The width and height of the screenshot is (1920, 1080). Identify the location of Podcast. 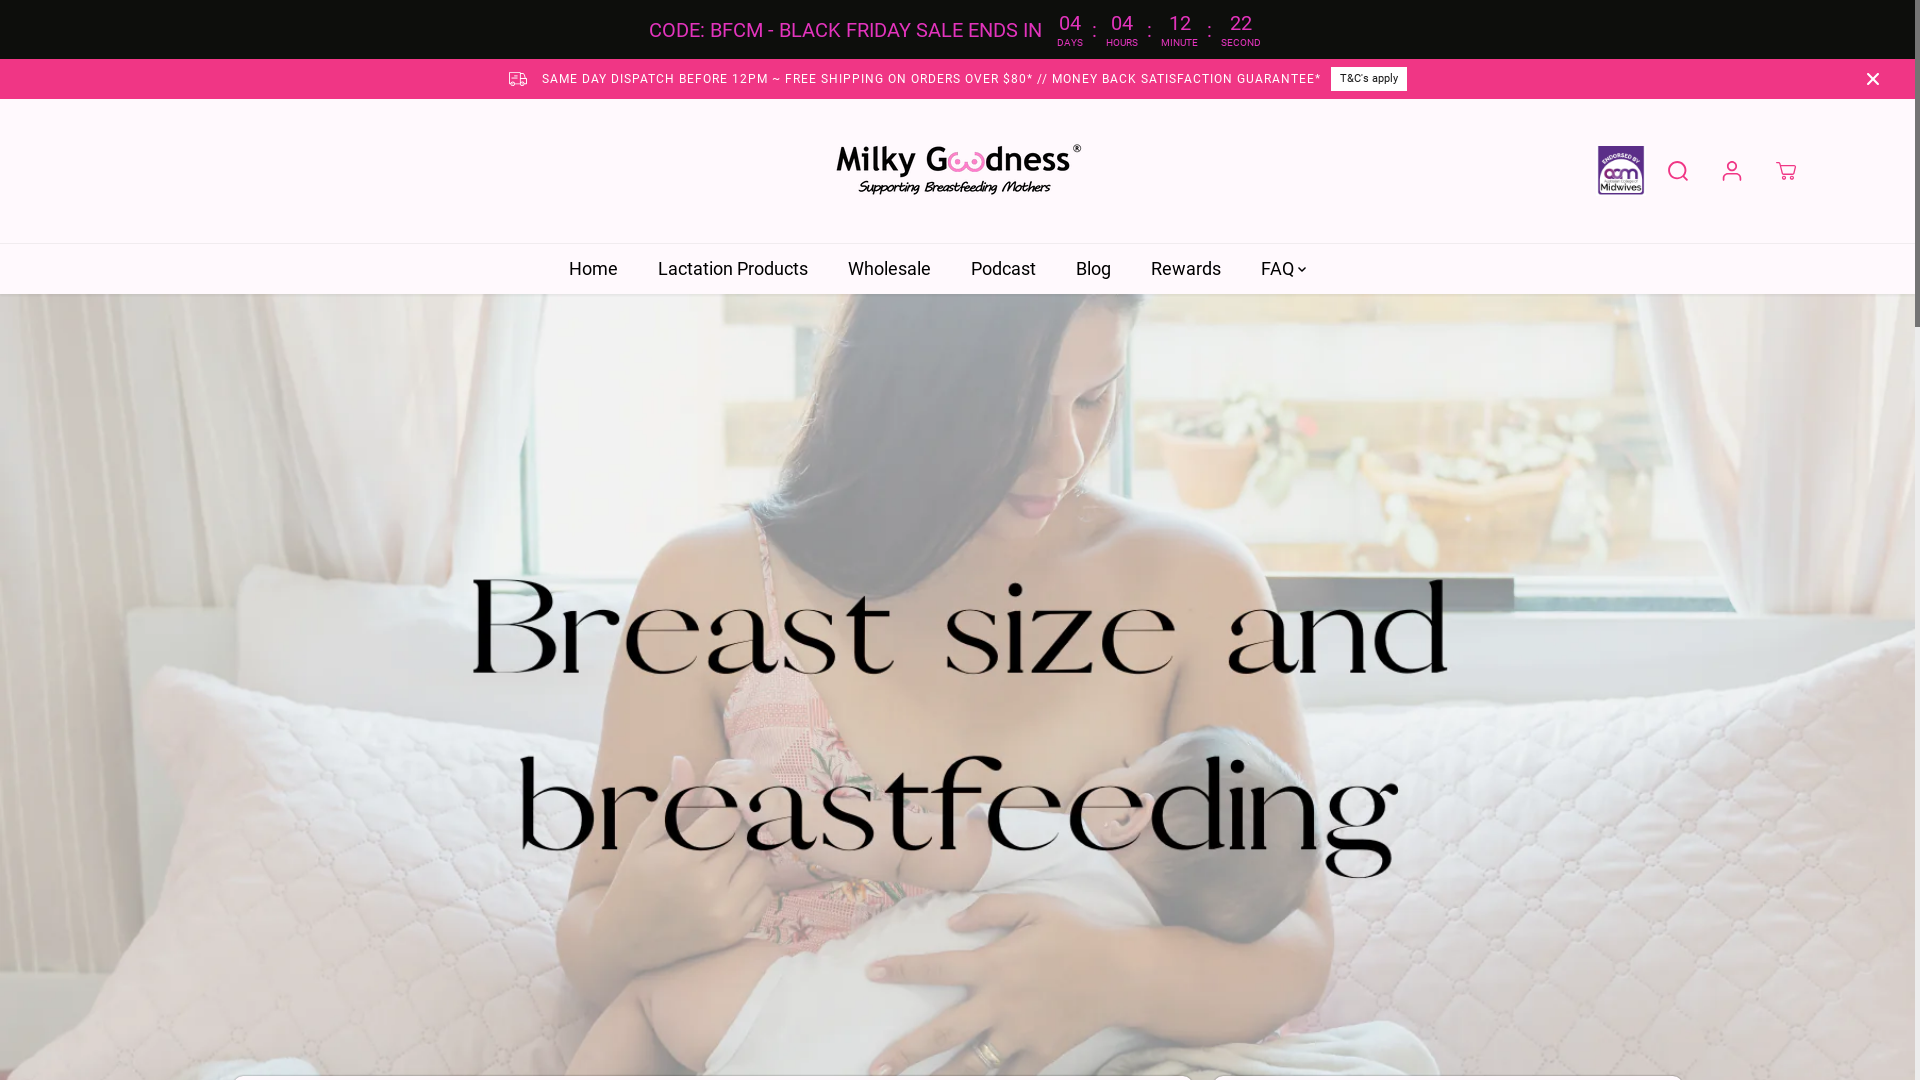
(1018, 269).